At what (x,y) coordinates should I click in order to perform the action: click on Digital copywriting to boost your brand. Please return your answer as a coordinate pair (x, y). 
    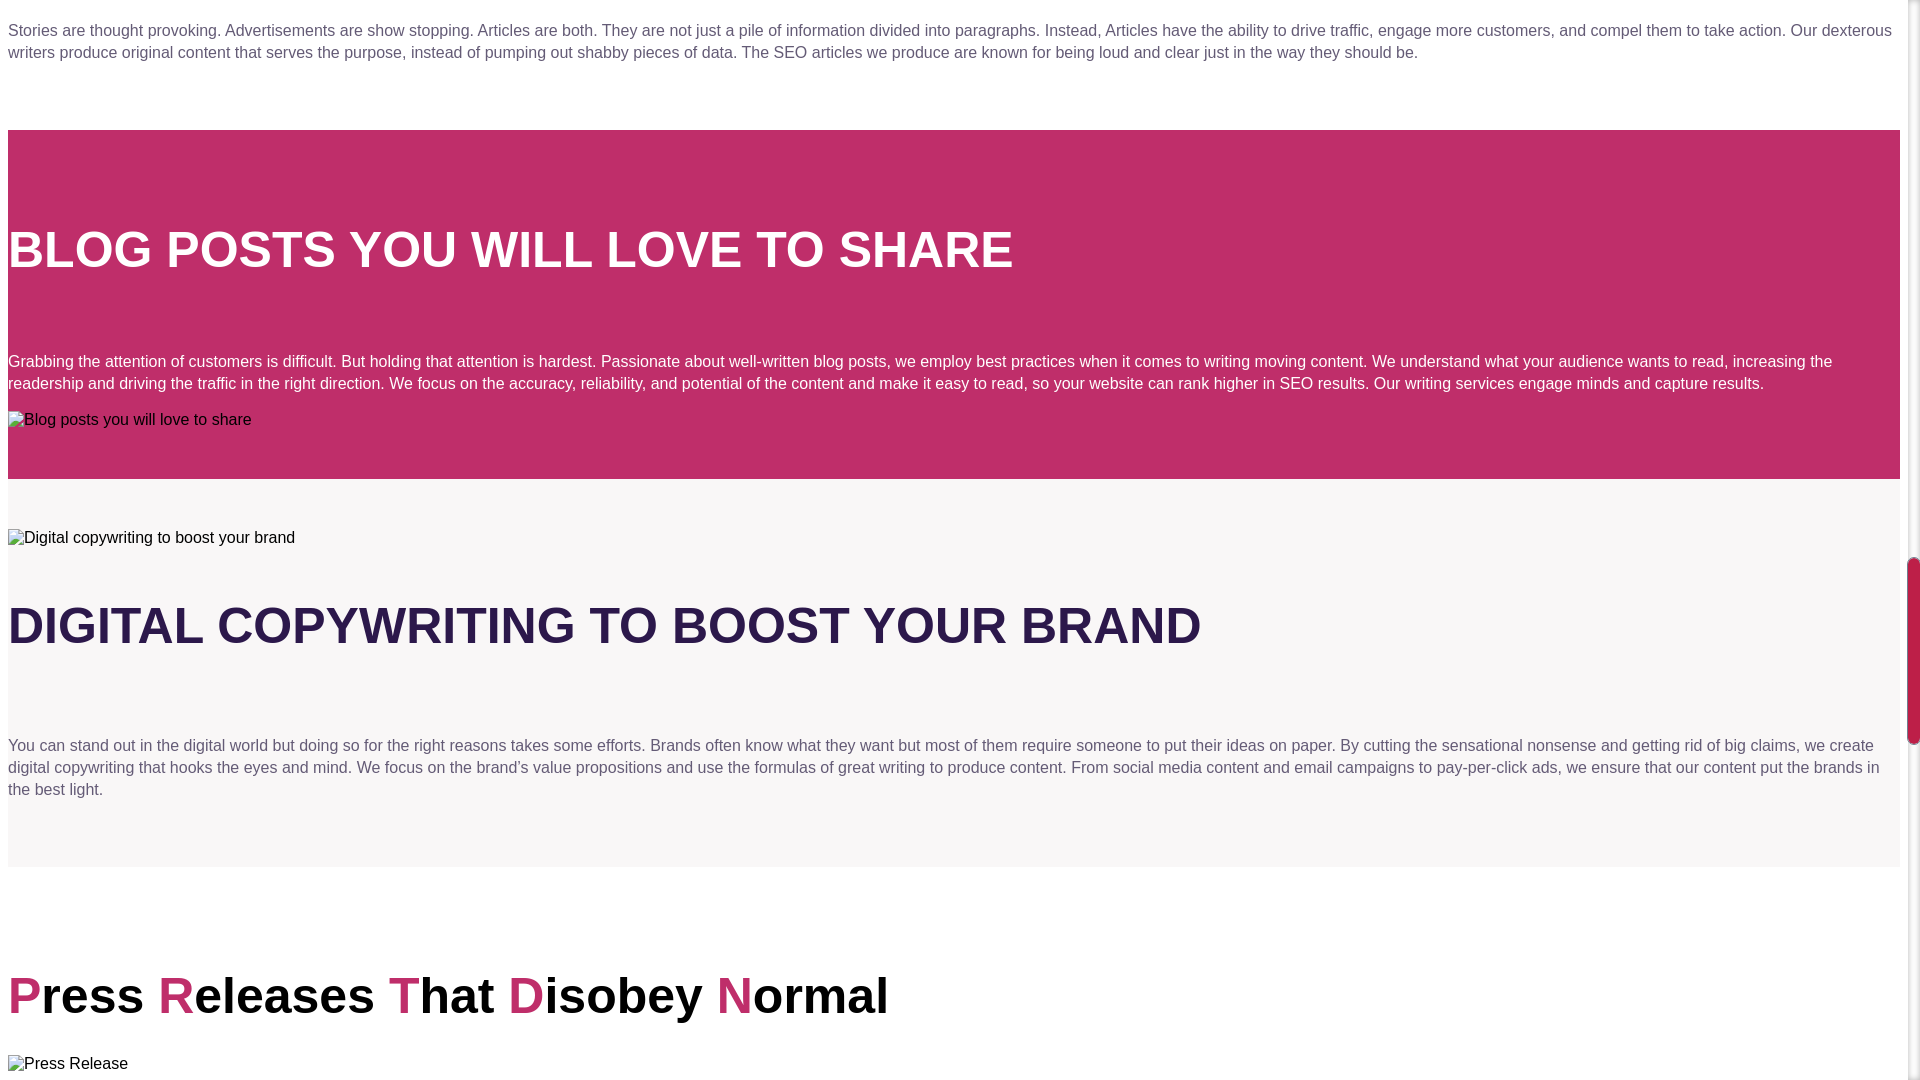
    Looking at the image, I should click on (151, 537).